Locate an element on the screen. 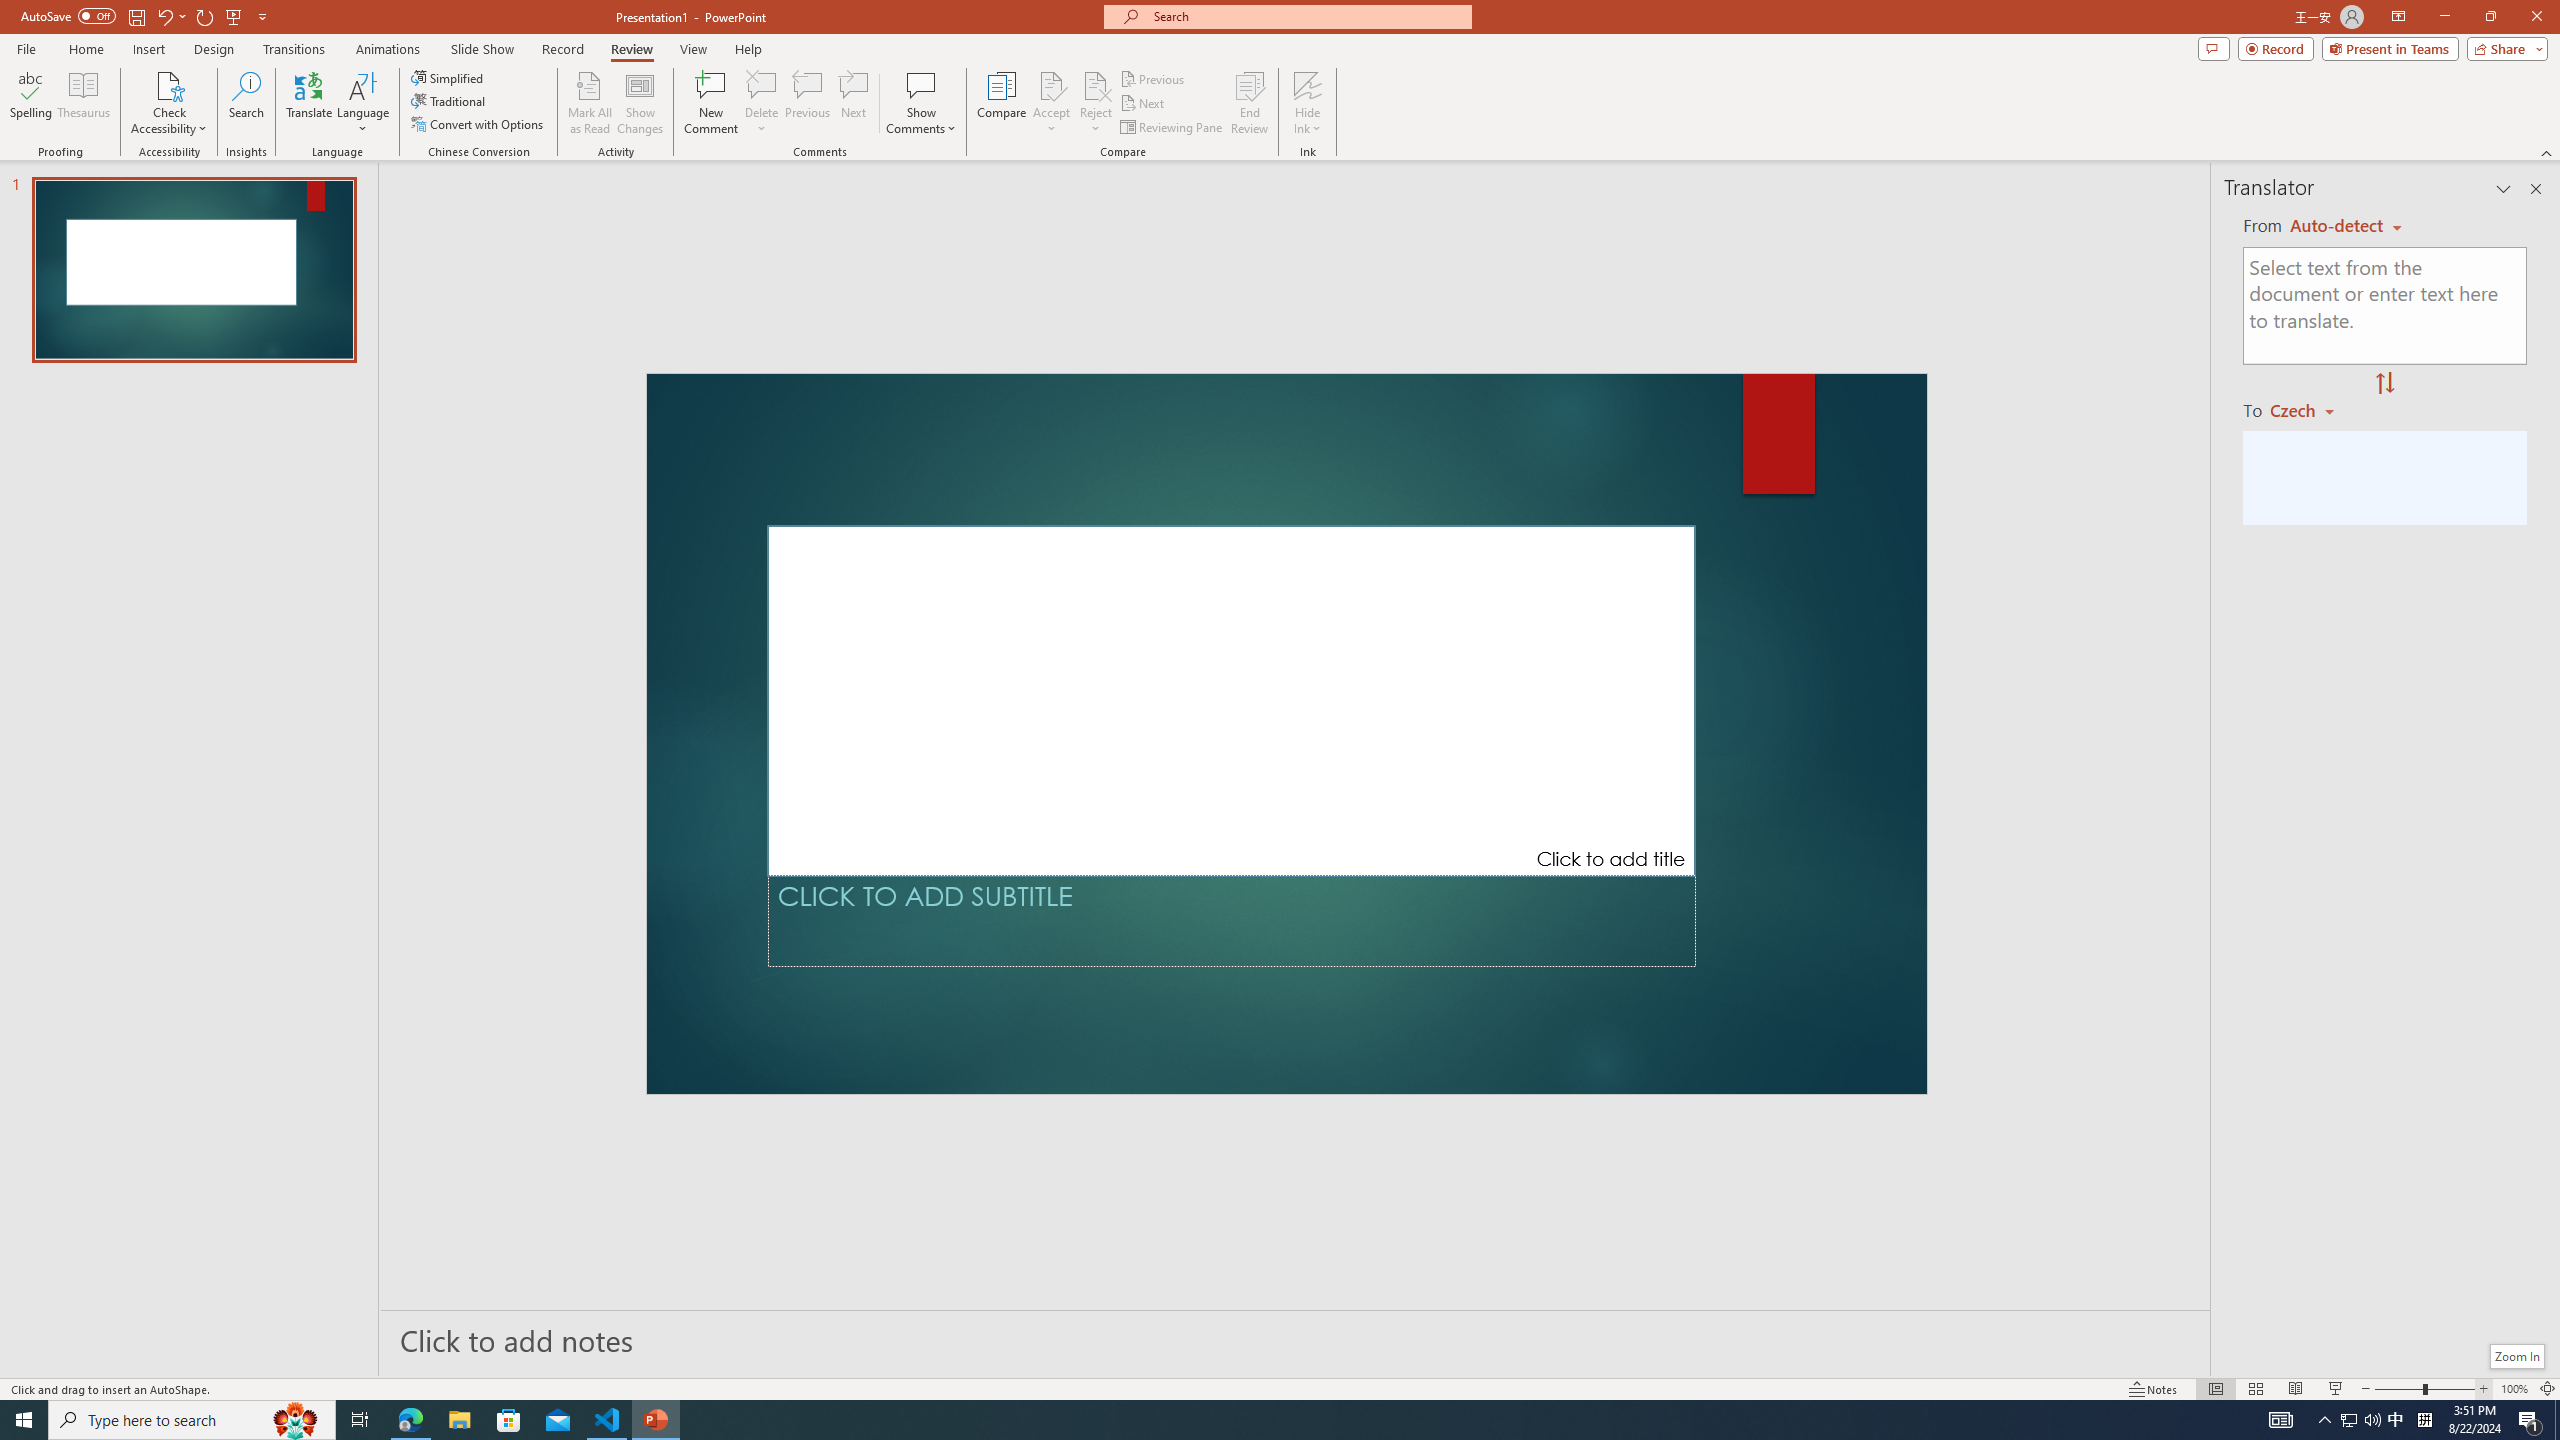 Image resolution: width=2560 pixels, height=1440 pixels. Compare is located at coordinates (1002, 103).